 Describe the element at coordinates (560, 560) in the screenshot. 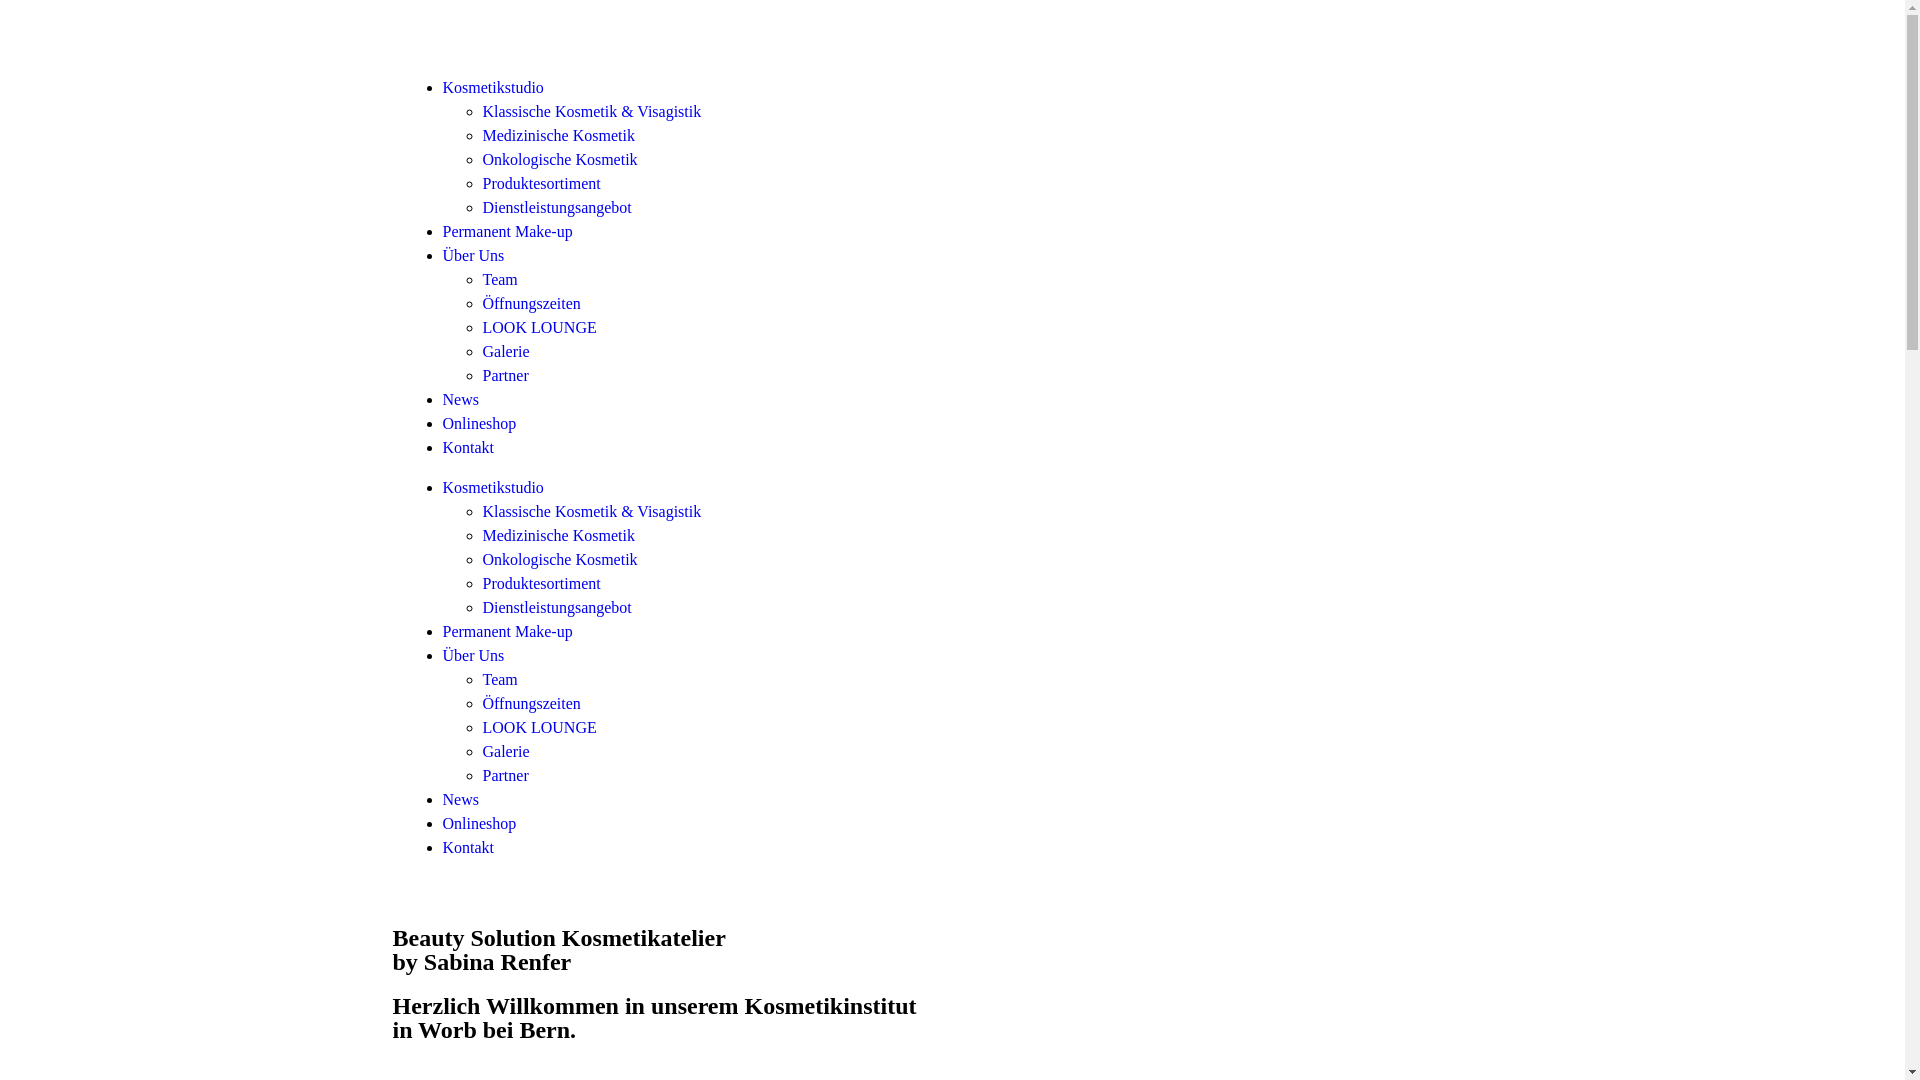

I see `Onkologische Kosmetik` at that location.